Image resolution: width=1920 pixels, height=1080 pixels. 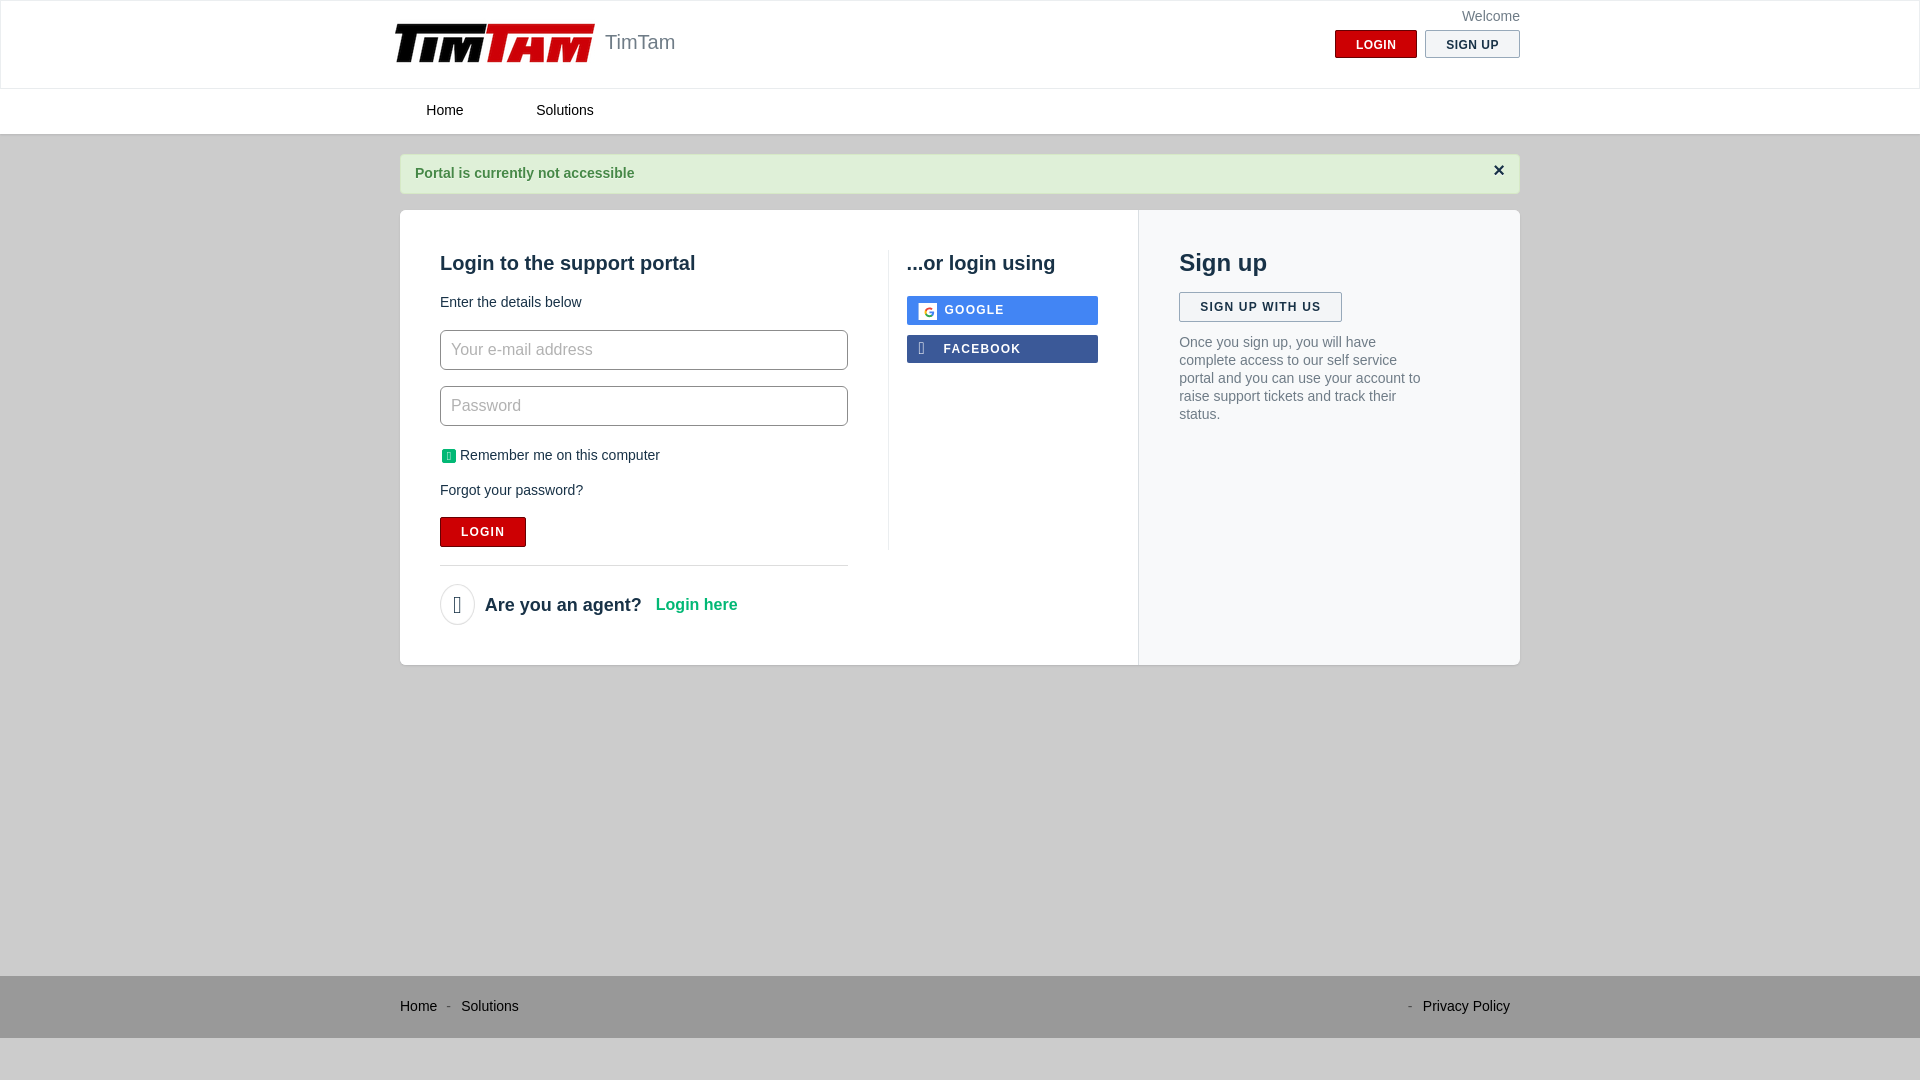 I want to click on Forgot your password?, so click(x=511, y=489).